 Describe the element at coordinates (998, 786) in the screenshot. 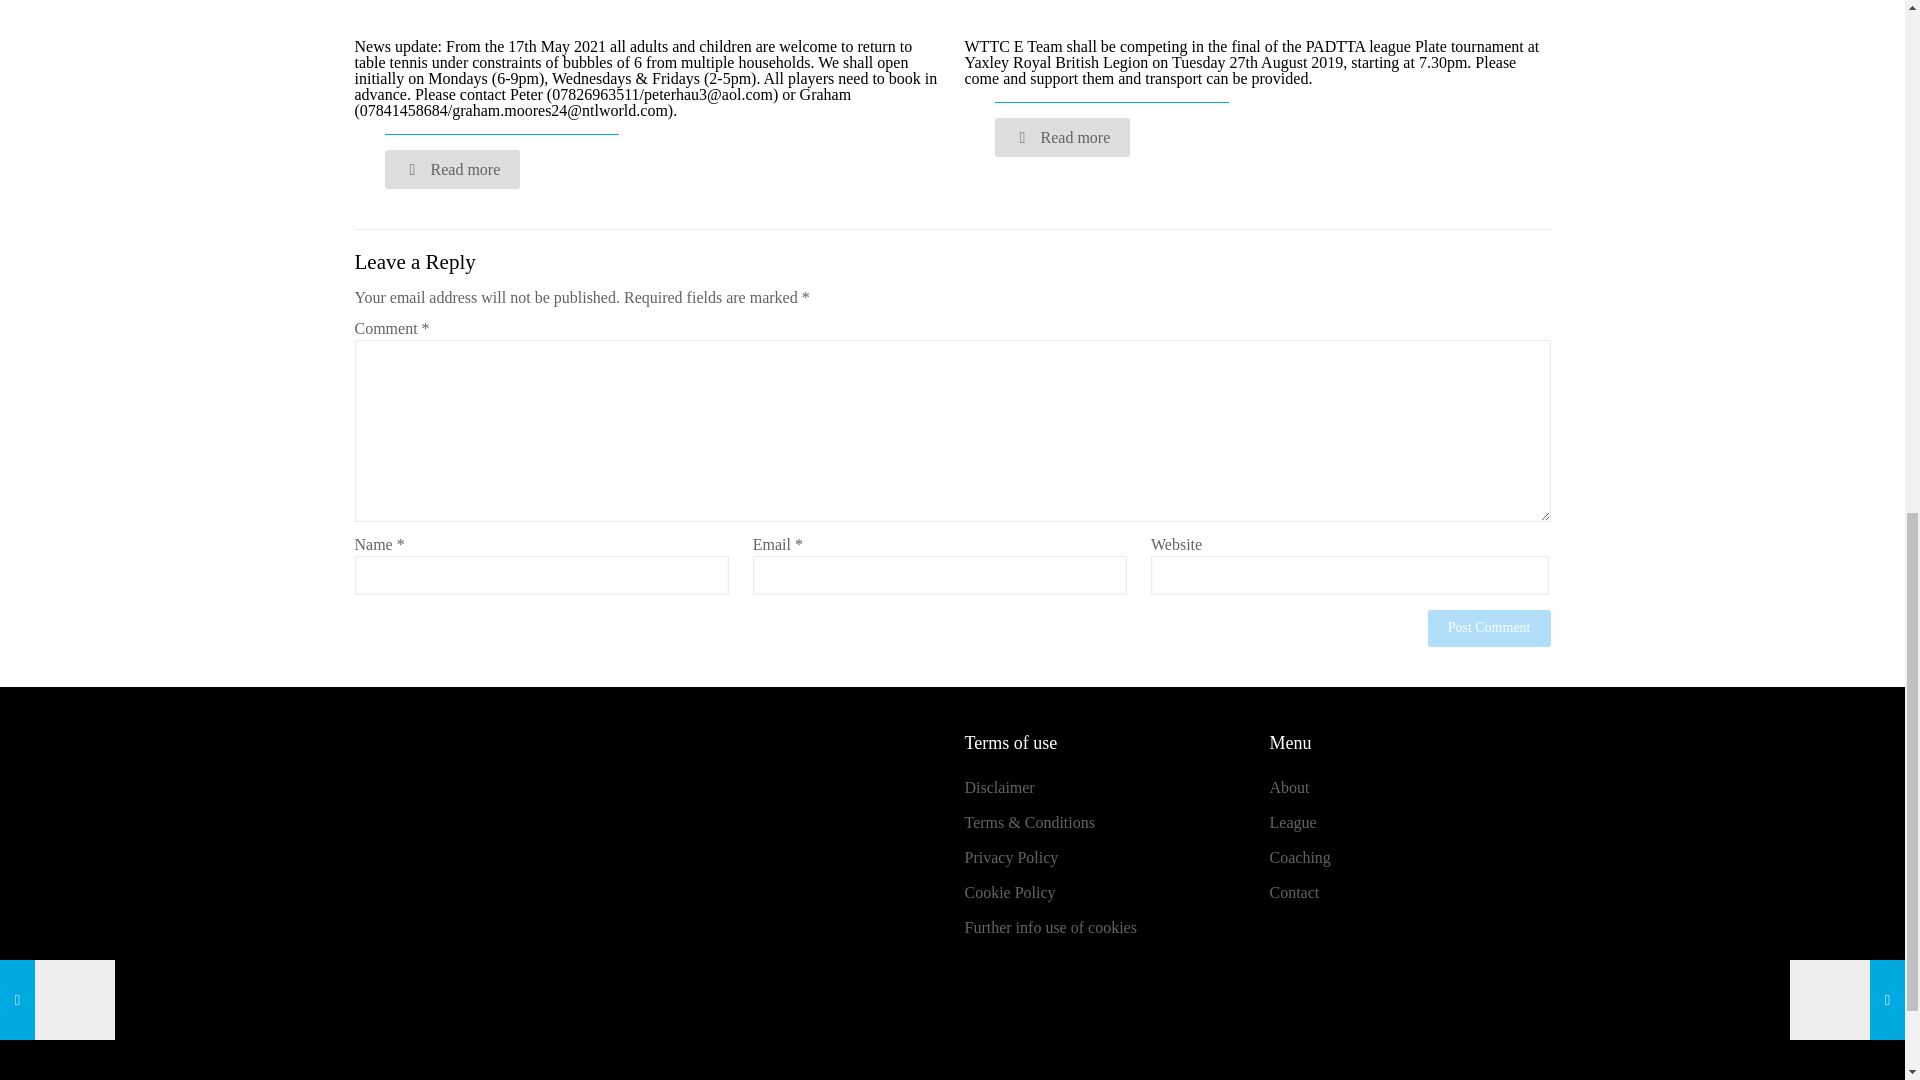

I see `Disclaimer` at that location.